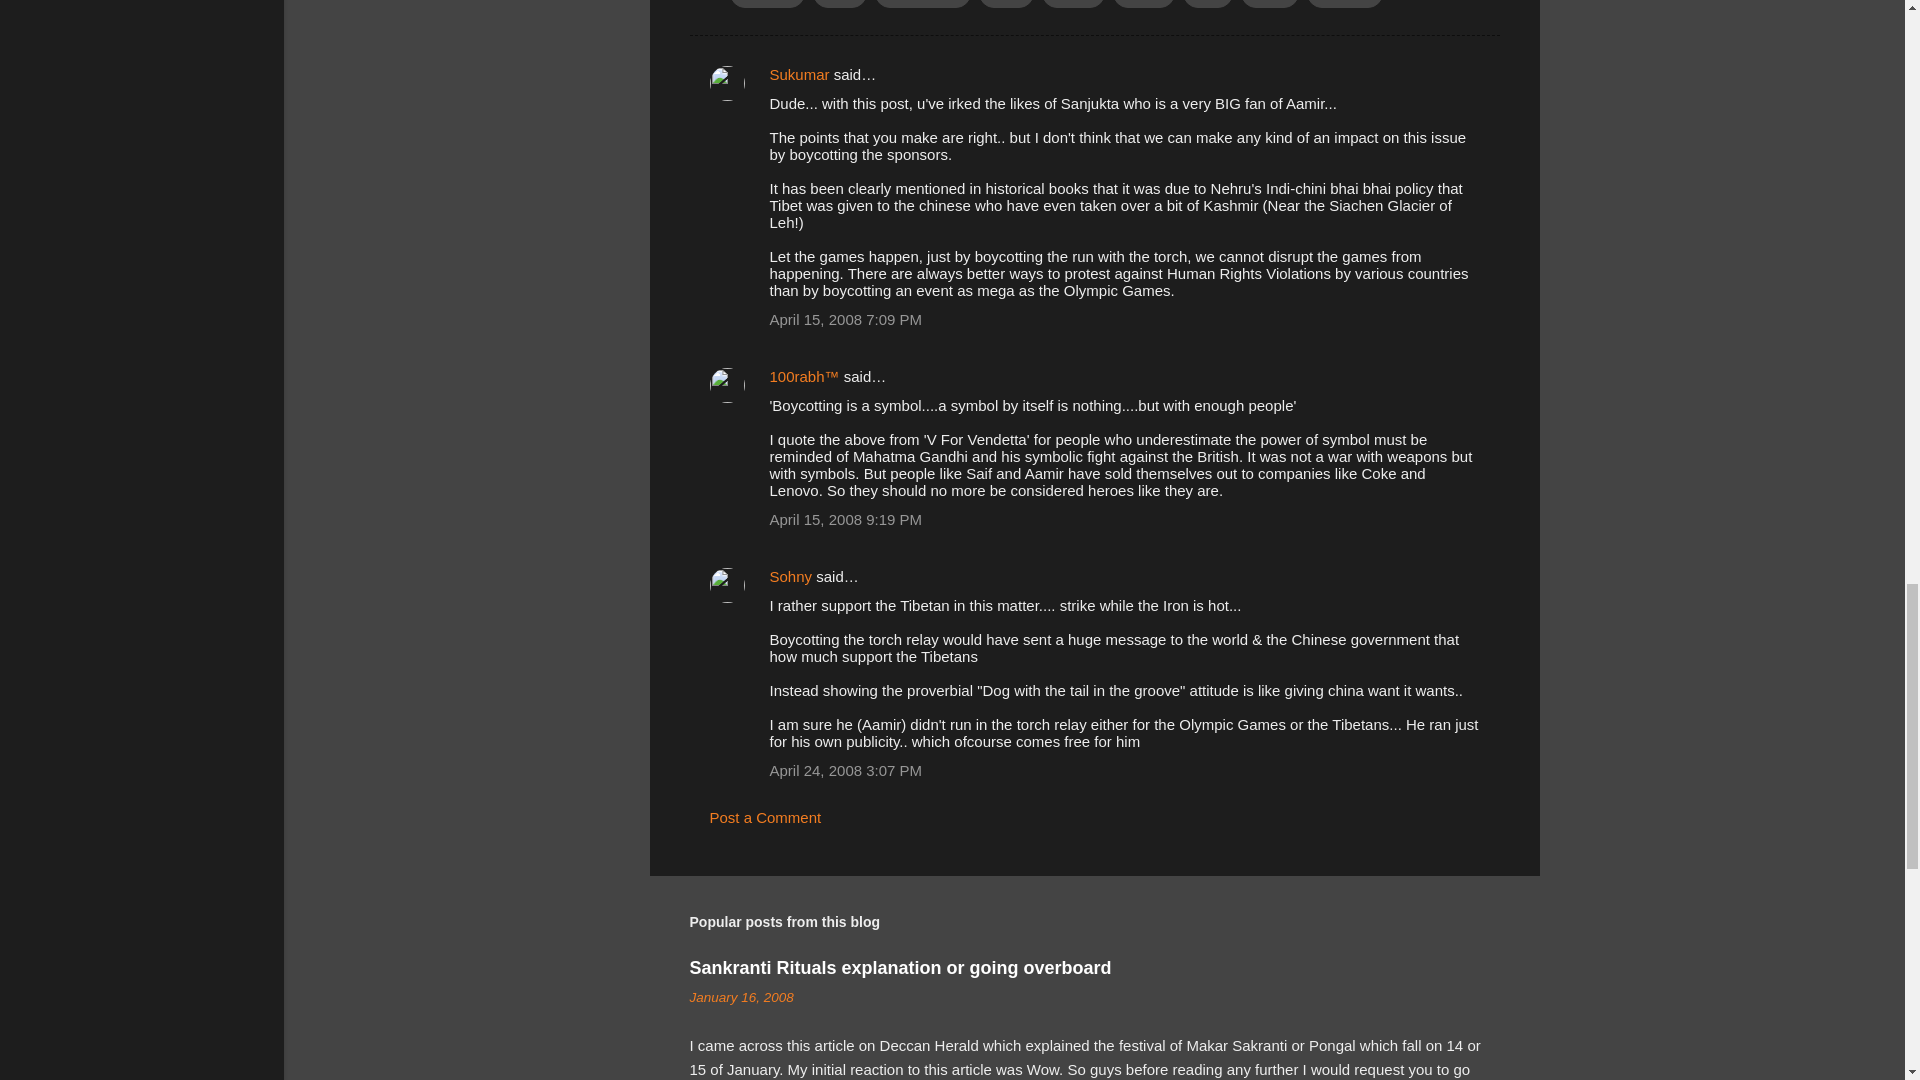  Describe the element at coordinates (1144, 4) in the screenshot. I see `events` at that location.